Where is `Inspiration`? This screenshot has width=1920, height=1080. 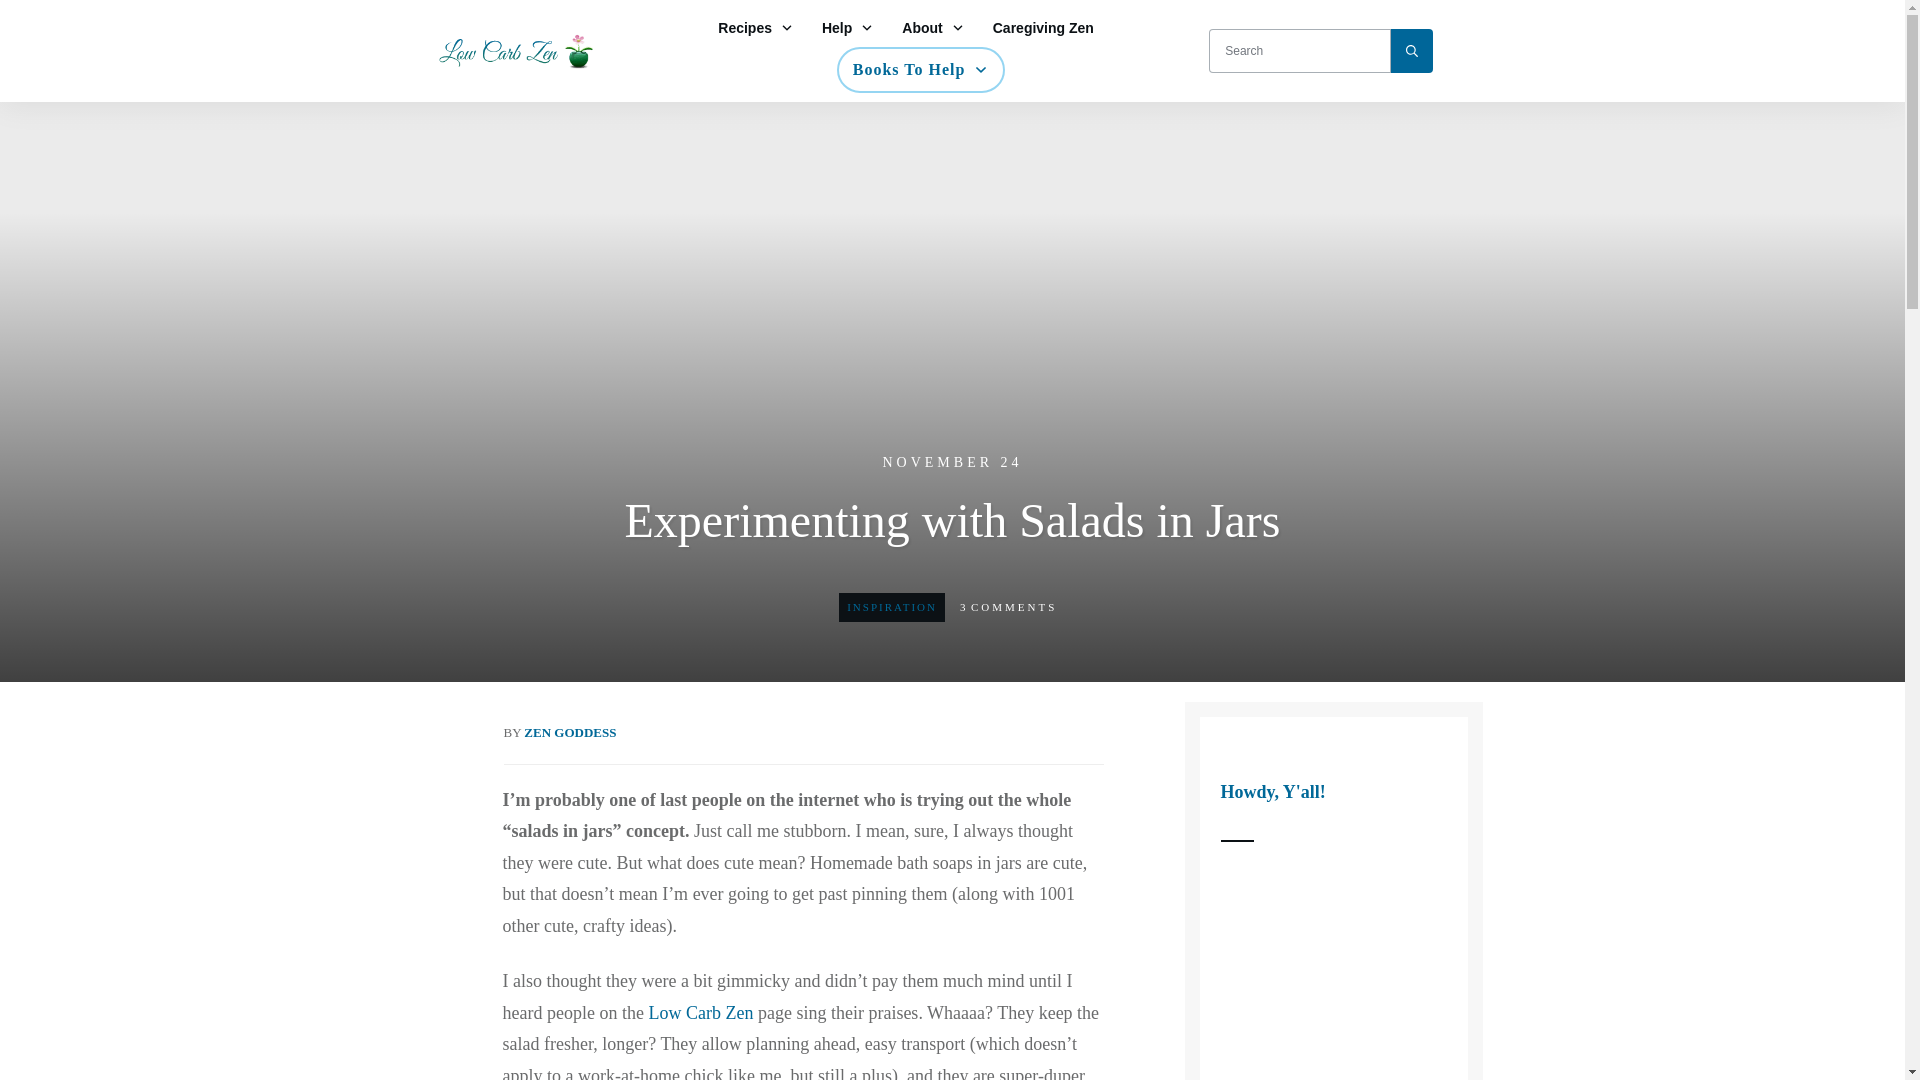
Inspiration is located at coordinates (891, 606).